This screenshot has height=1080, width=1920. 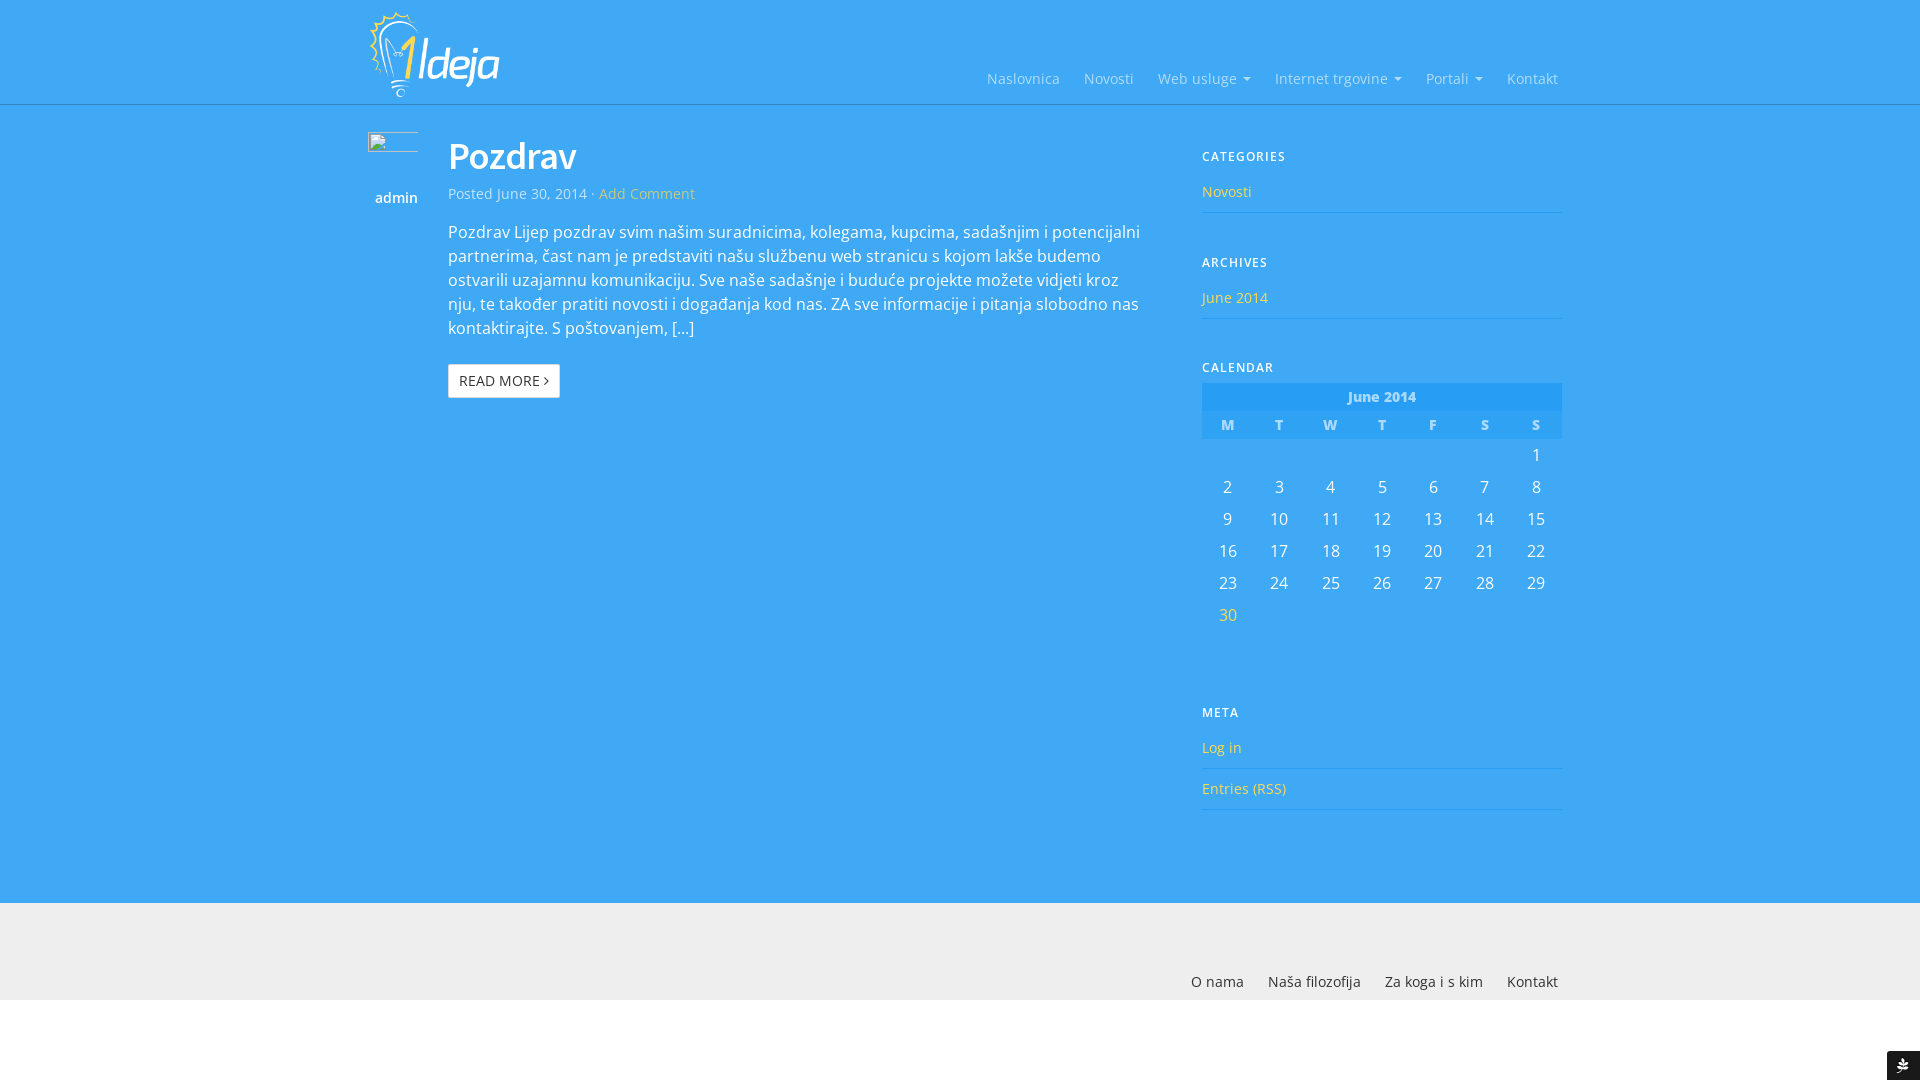 I want to click on Entries (RSS), so click(x=1244, y=788).